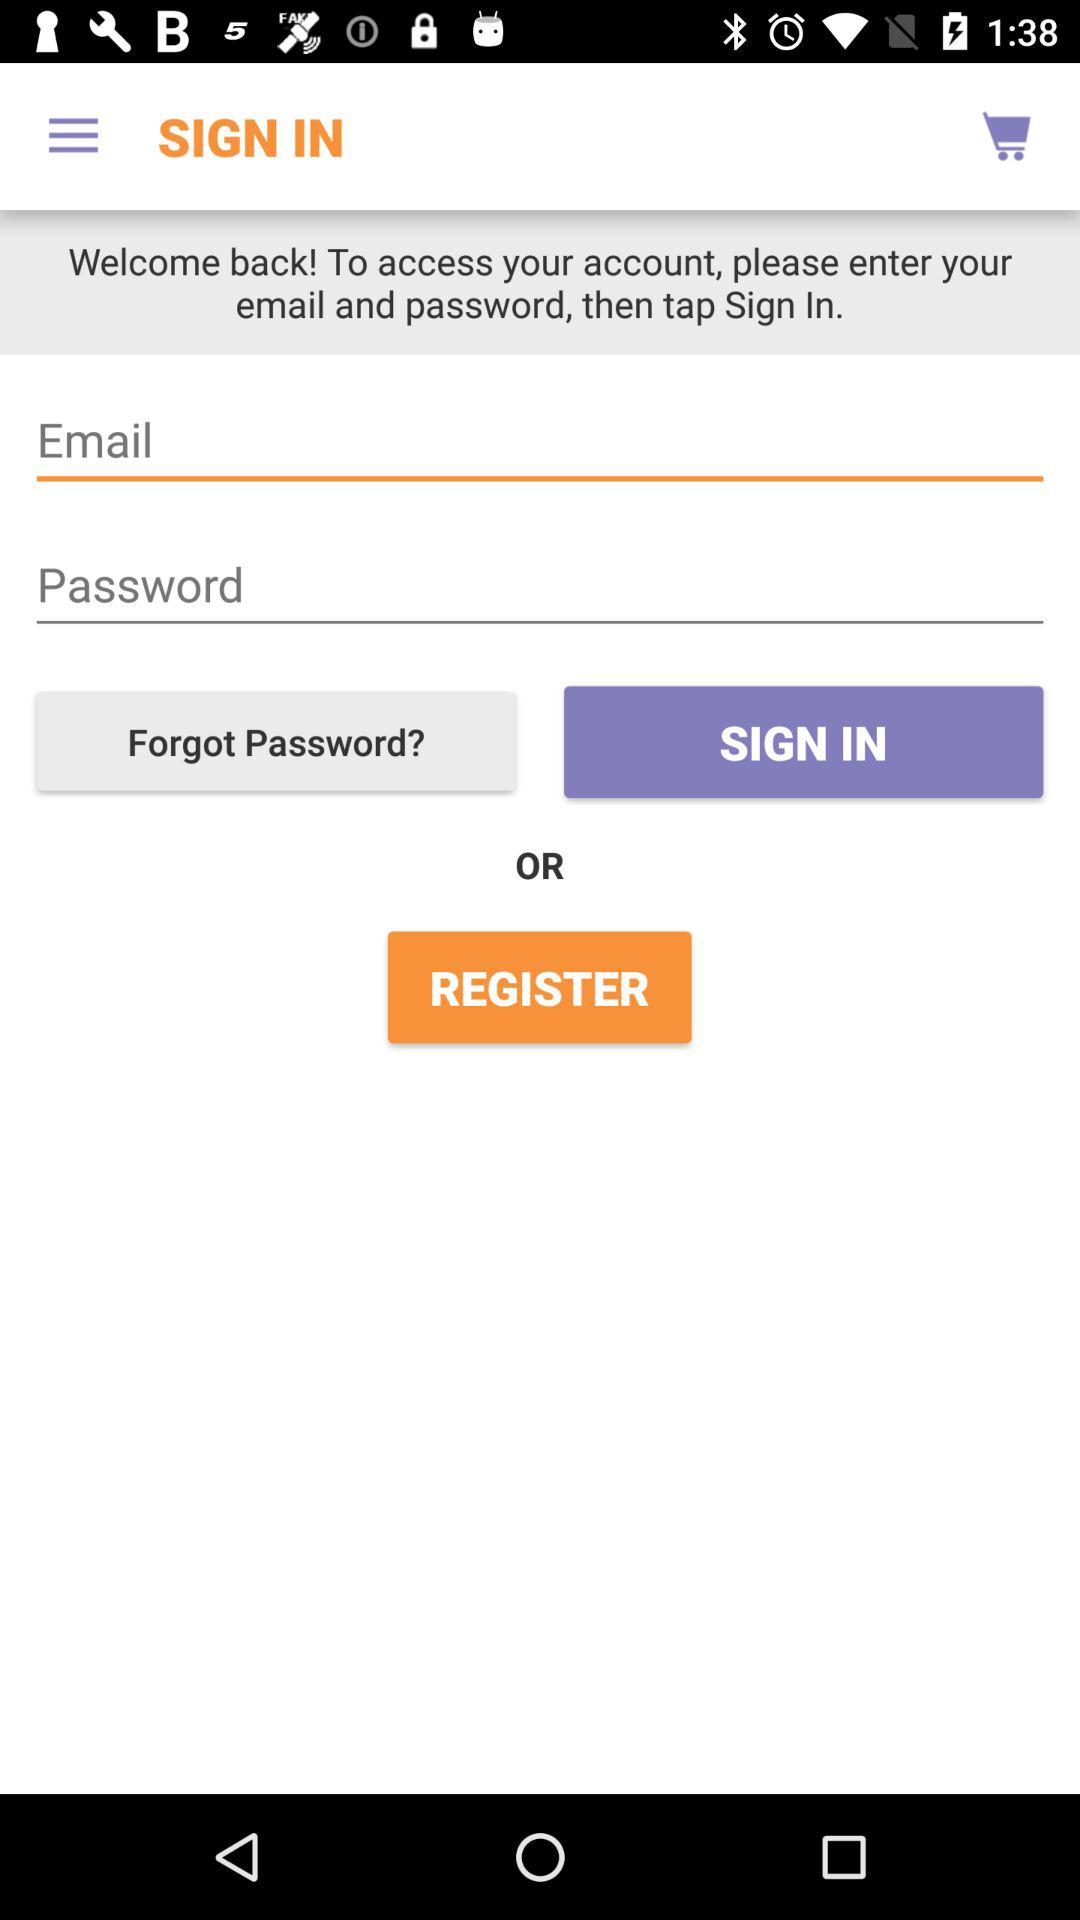 The height and width of the screenshot is (1920, 1080). What do you see at coordinates (276, 742) in the screenshot?
I see `open the icon next to the sign in` at bounding box center [276, 742].